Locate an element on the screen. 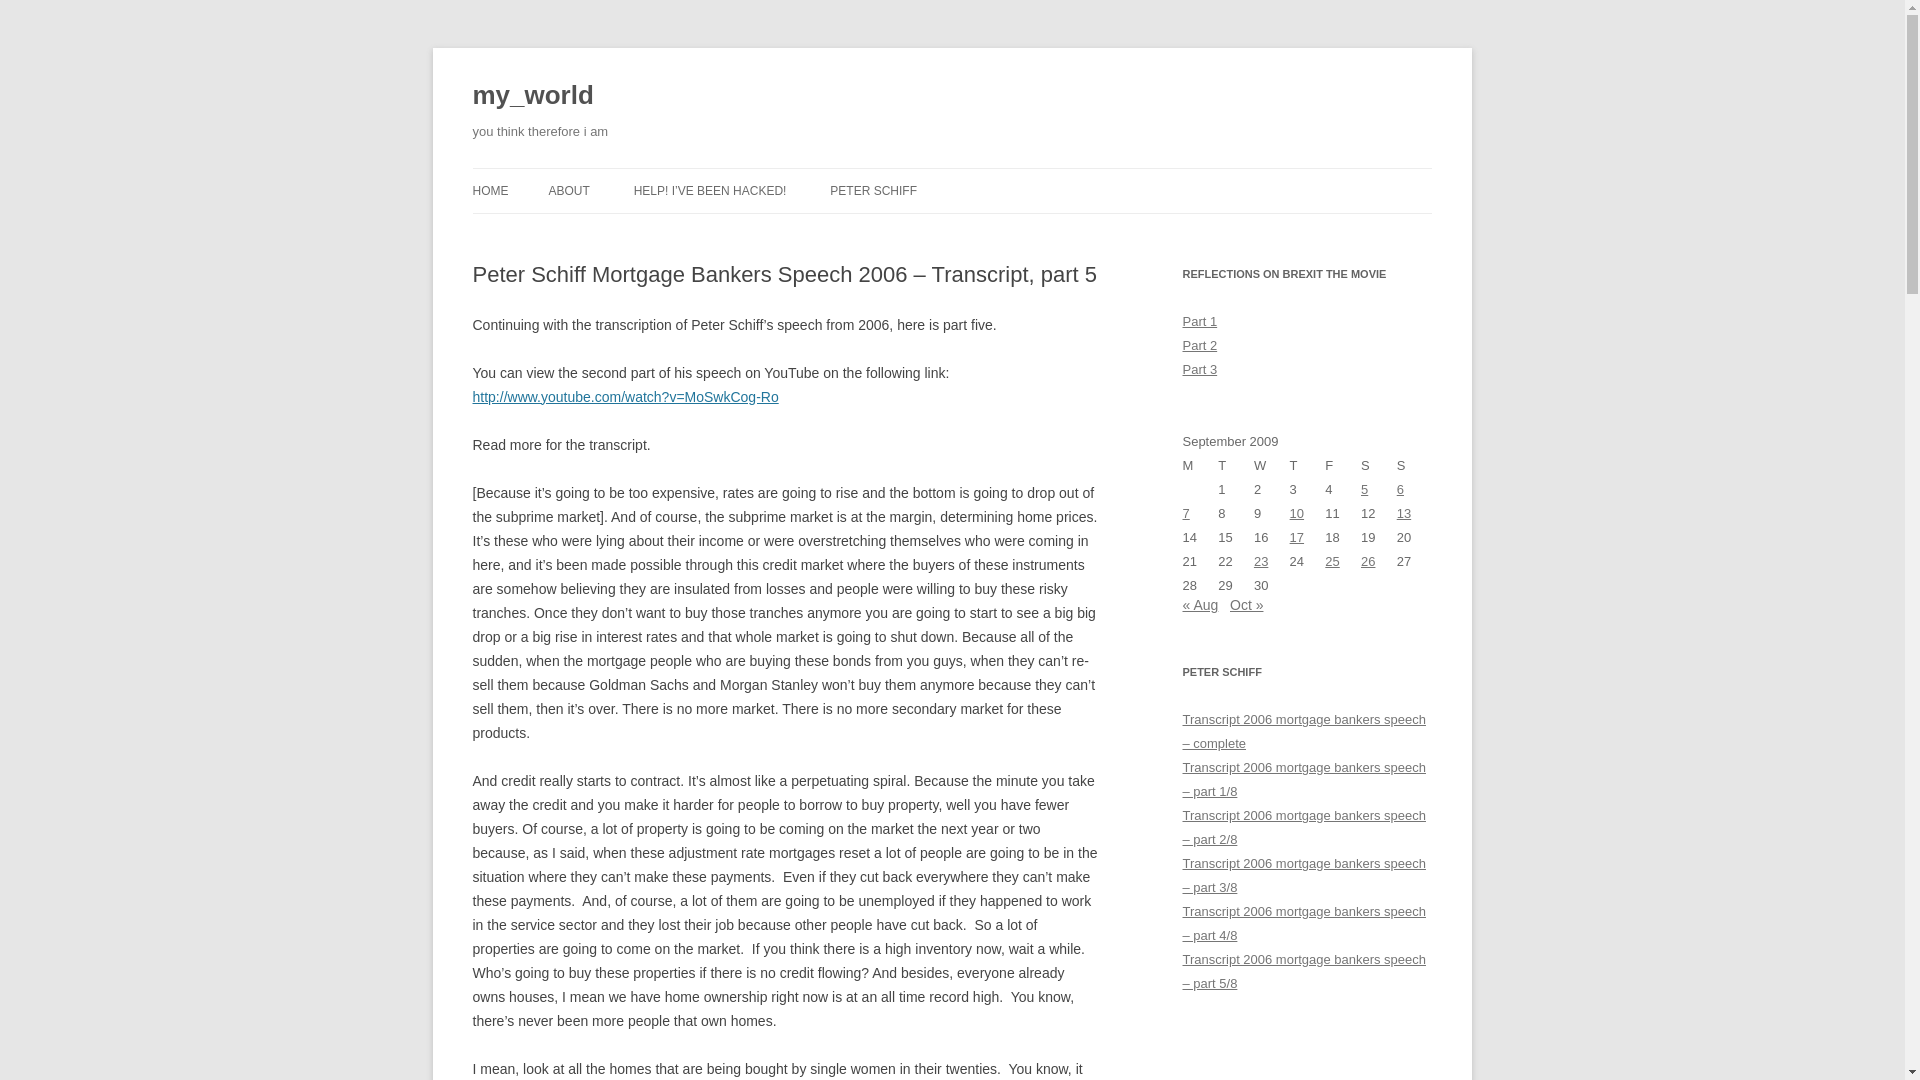 Image resolution: width=1920 pixels, height=1080 pixels. 25 is located at coordinates (1331, 562).